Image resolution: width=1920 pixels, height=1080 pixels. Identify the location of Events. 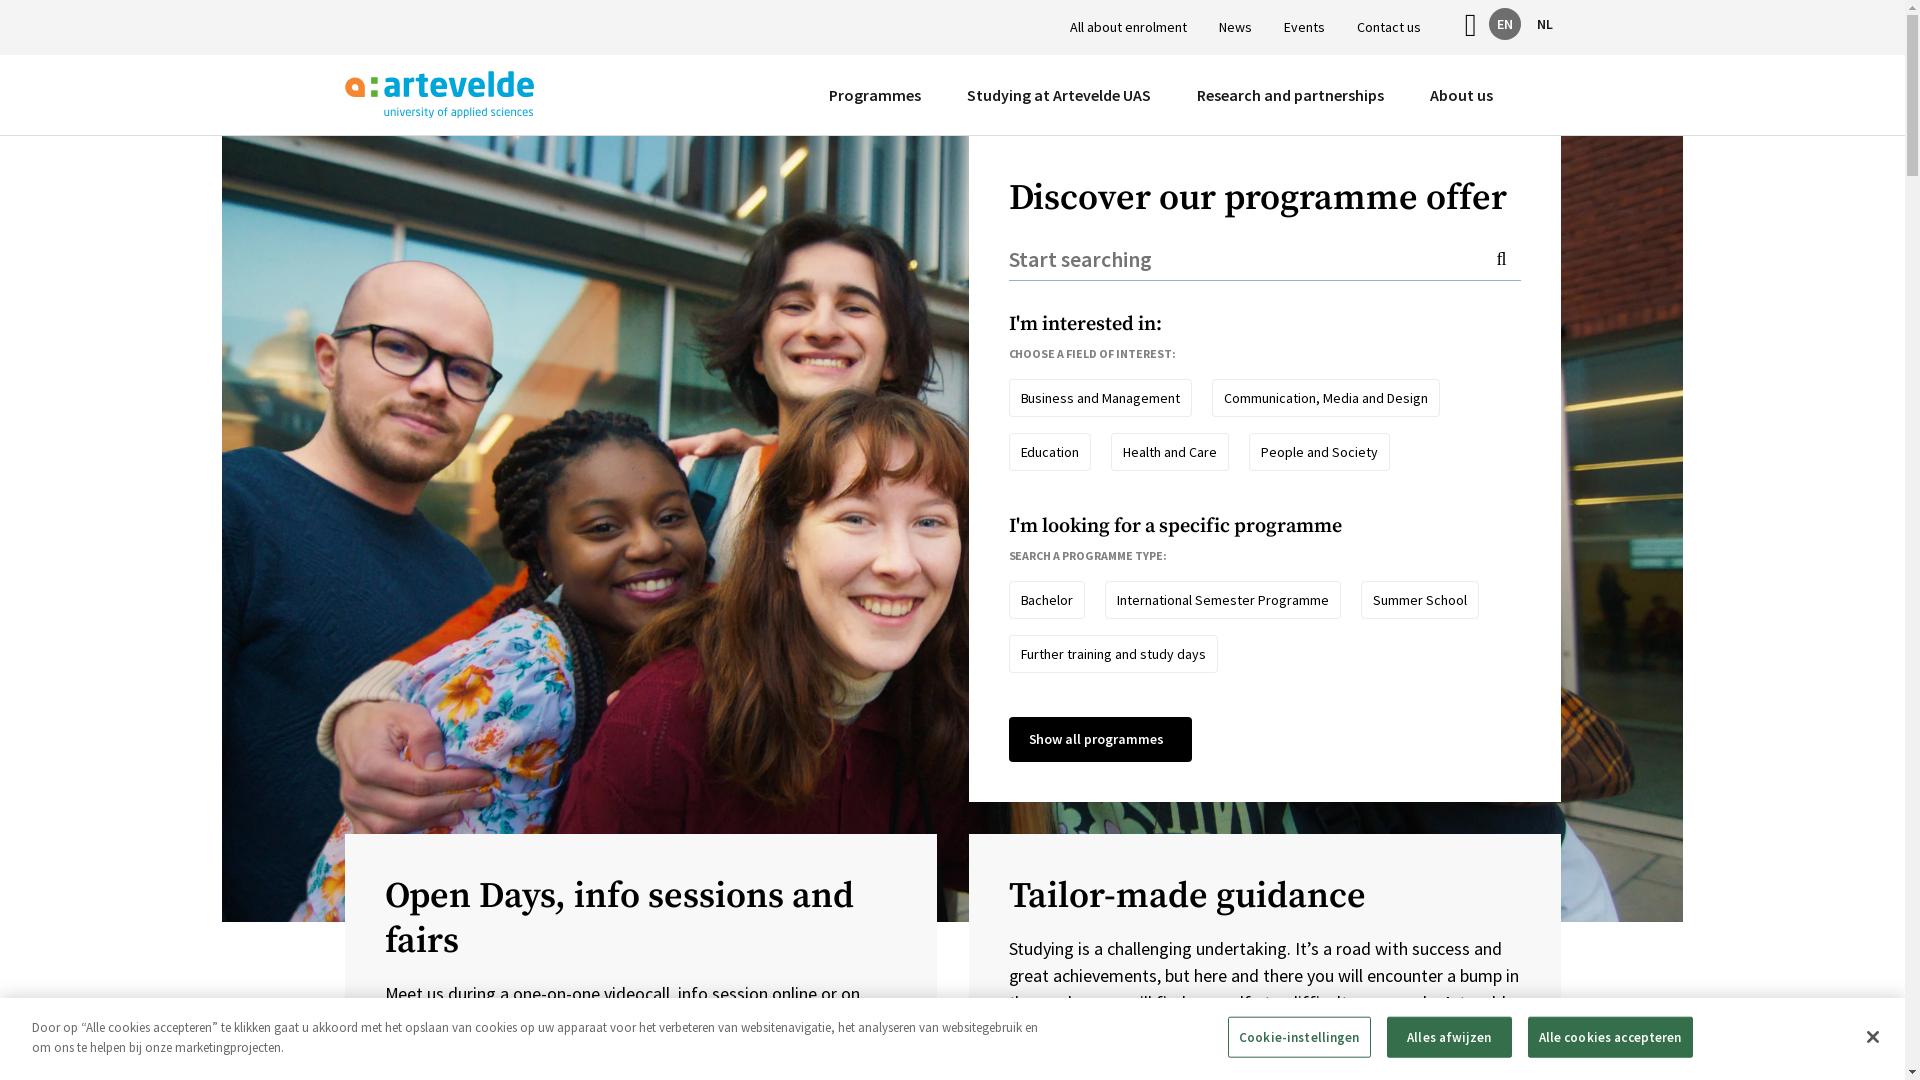
(1304, 28).